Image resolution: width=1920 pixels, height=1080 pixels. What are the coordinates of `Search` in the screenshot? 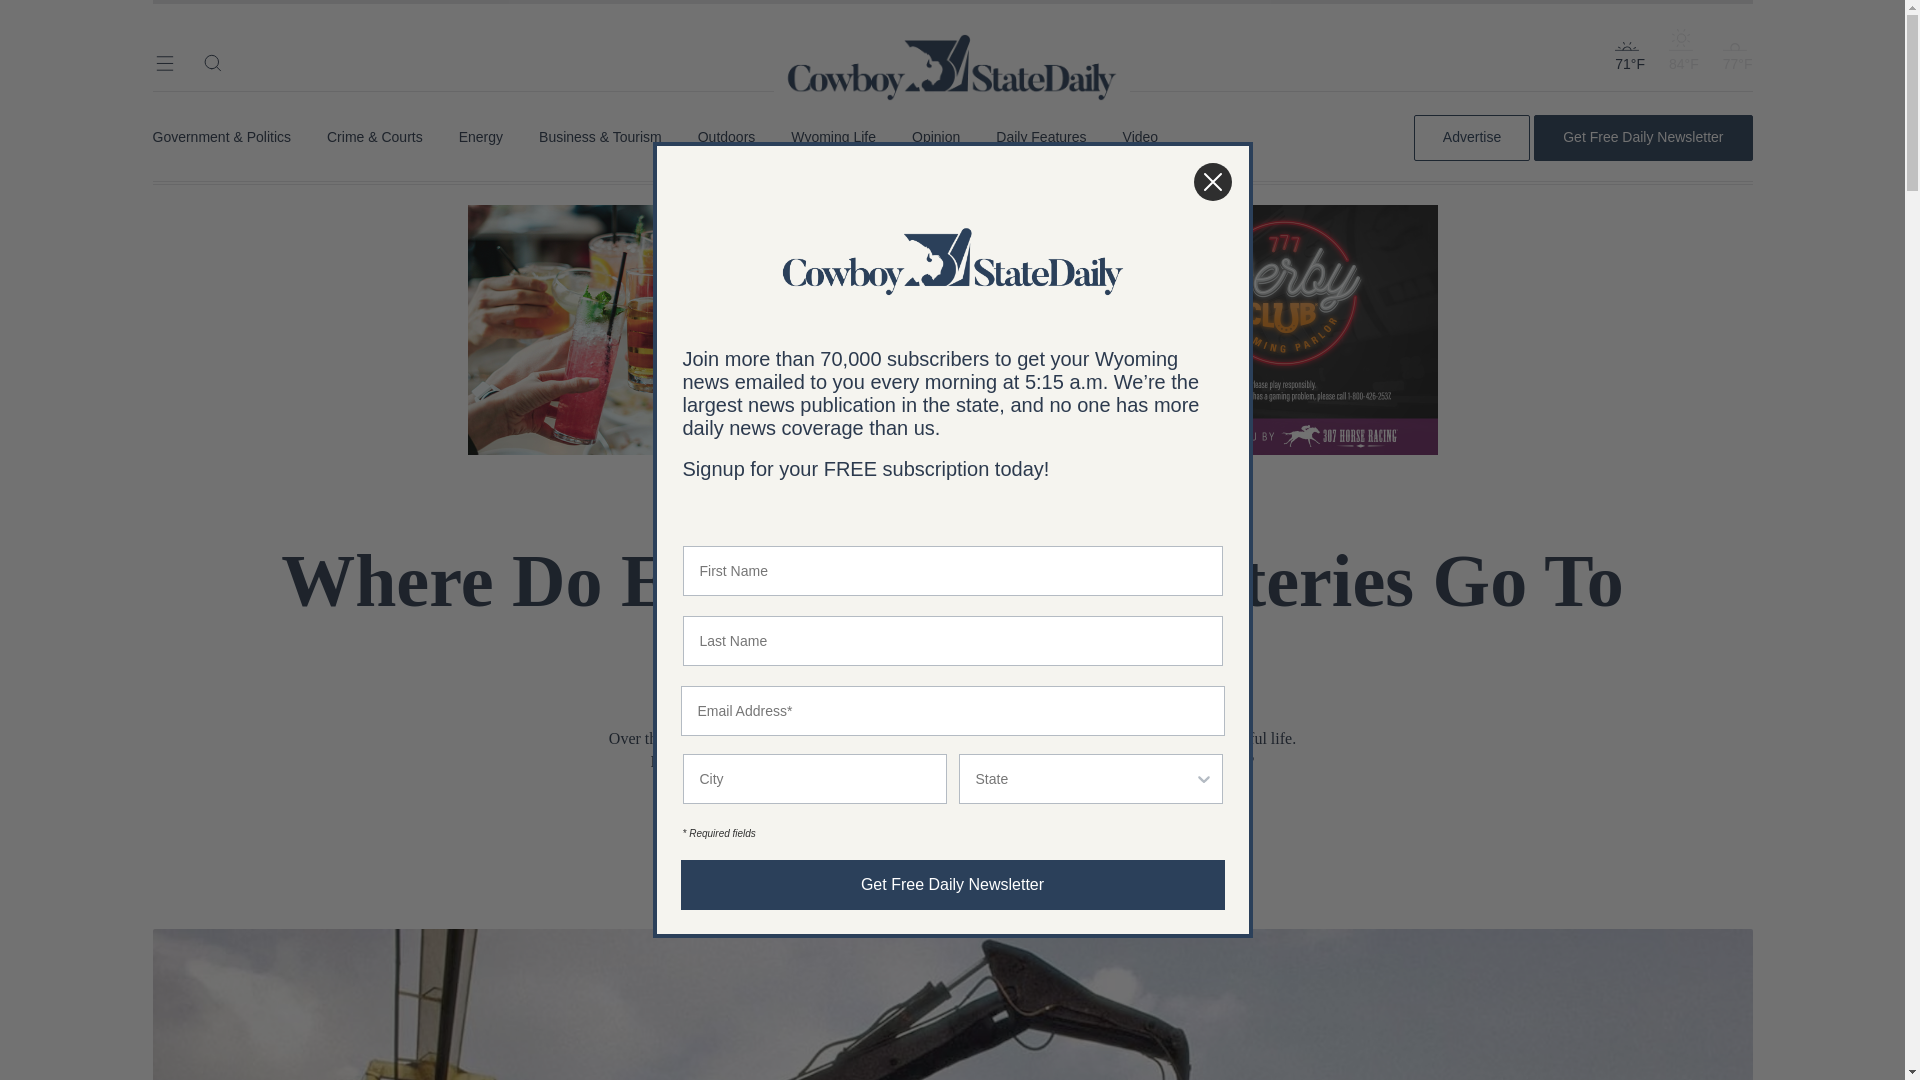 It's located at (212, 62).